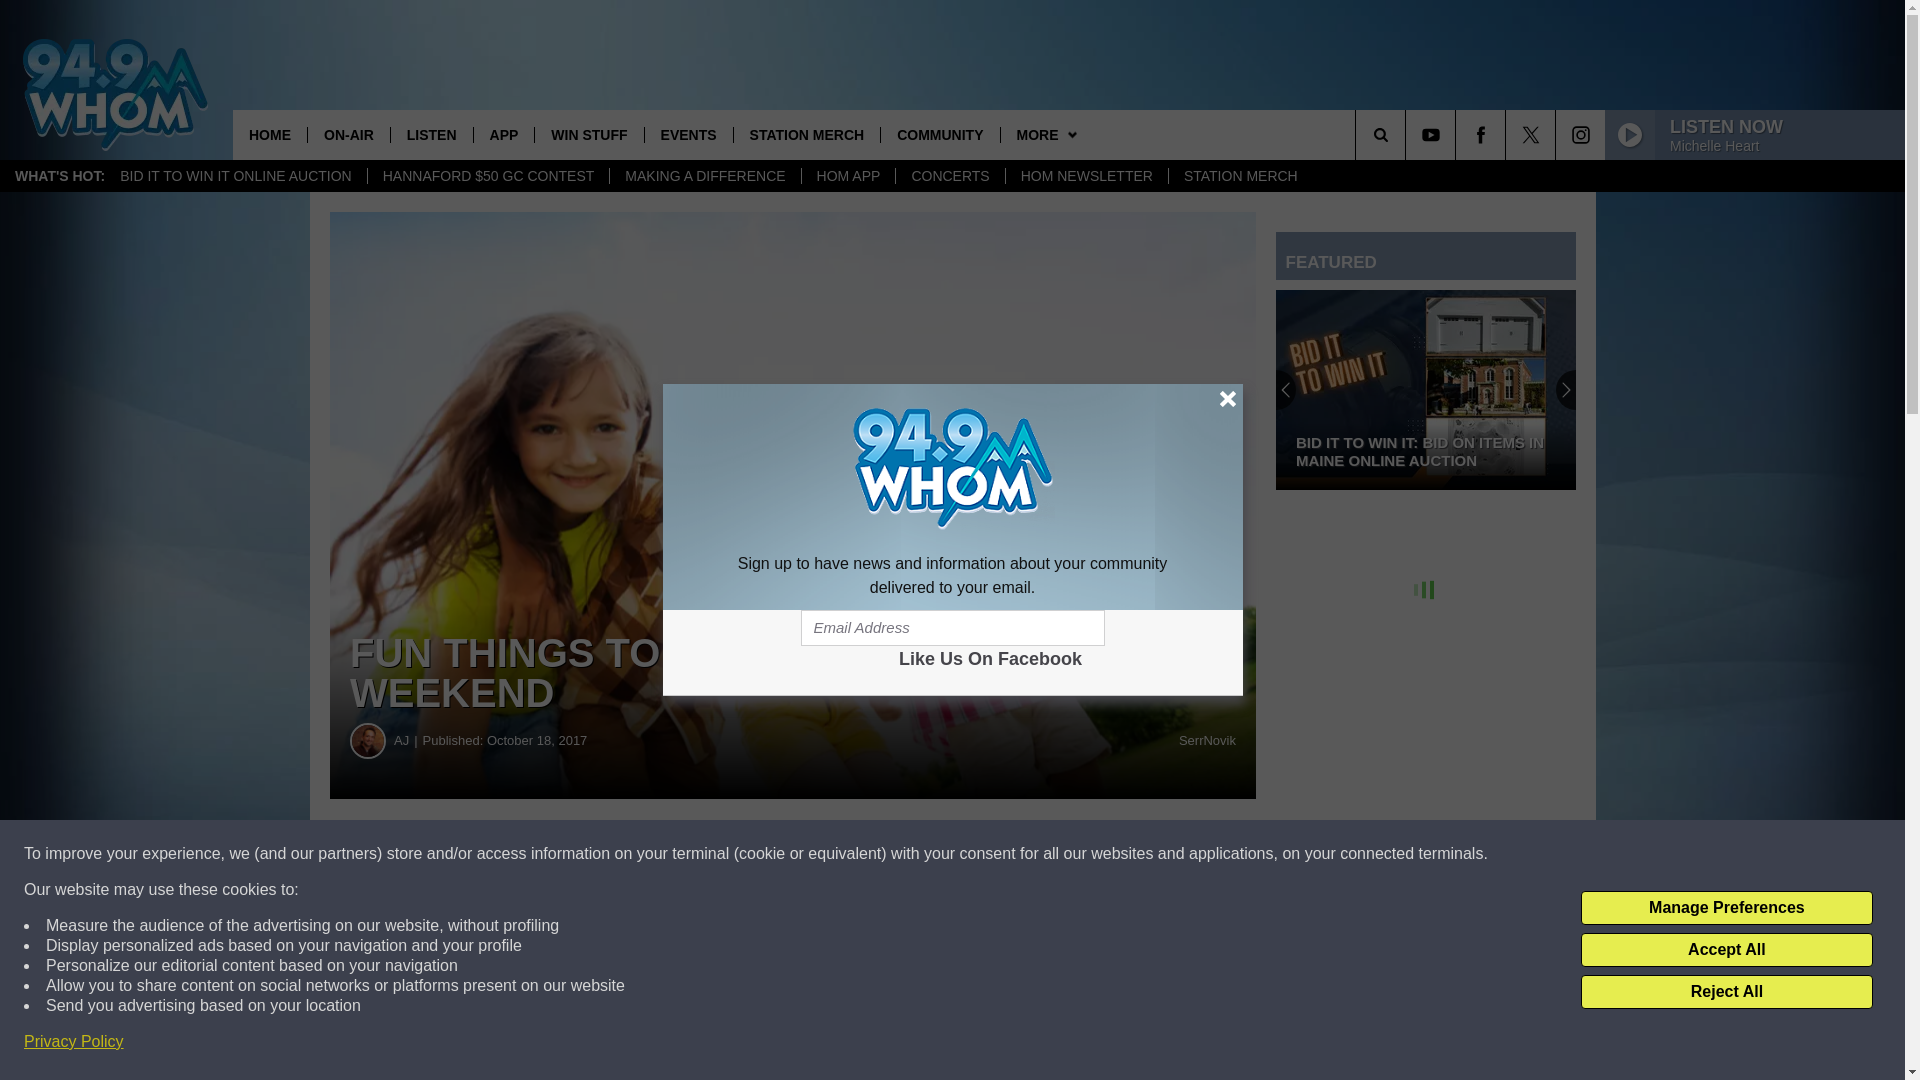 The height and width of the screenshot is (1080, 1920). What do you see at coordinates (704, 176) in the screenshot?
I see `MAKING A DIFFERENCE` at bounding box center [704, 176].